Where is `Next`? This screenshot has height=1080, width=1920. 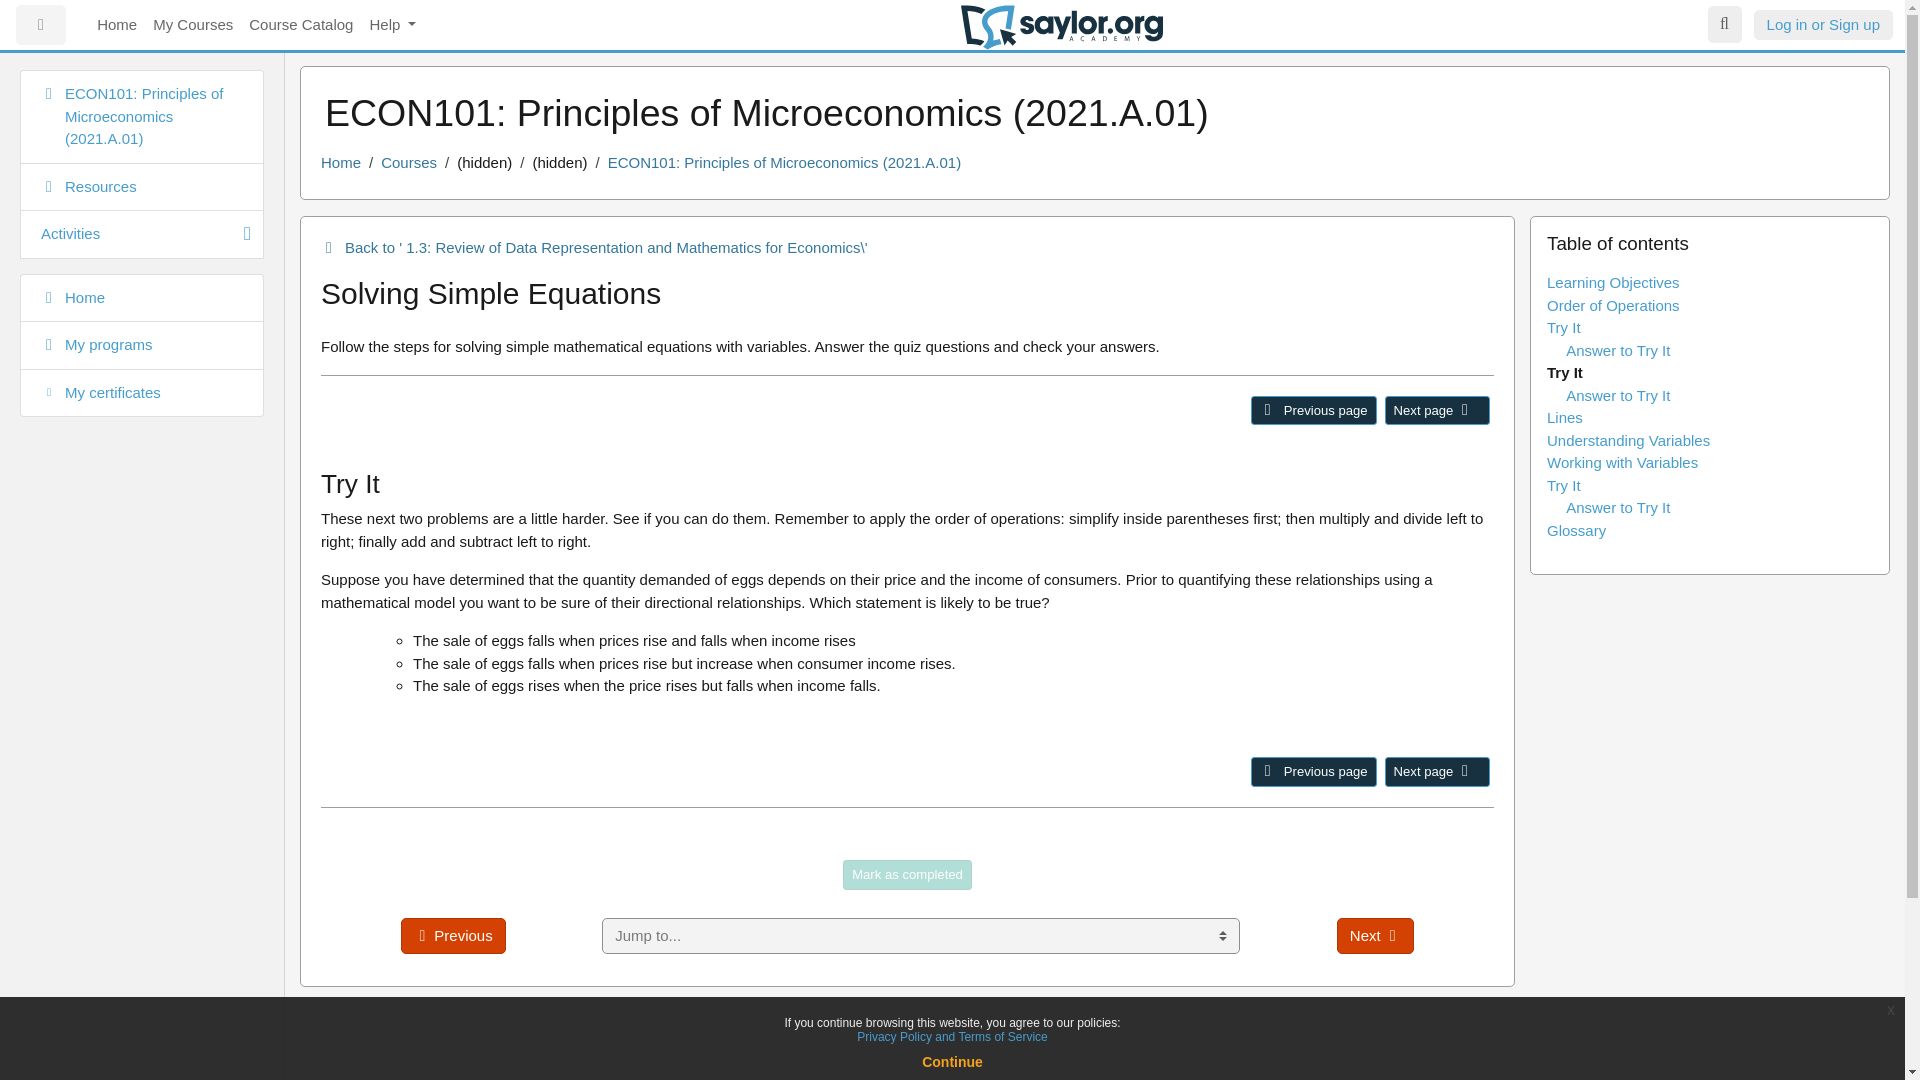 Next is located at coordinates (1374, 936).